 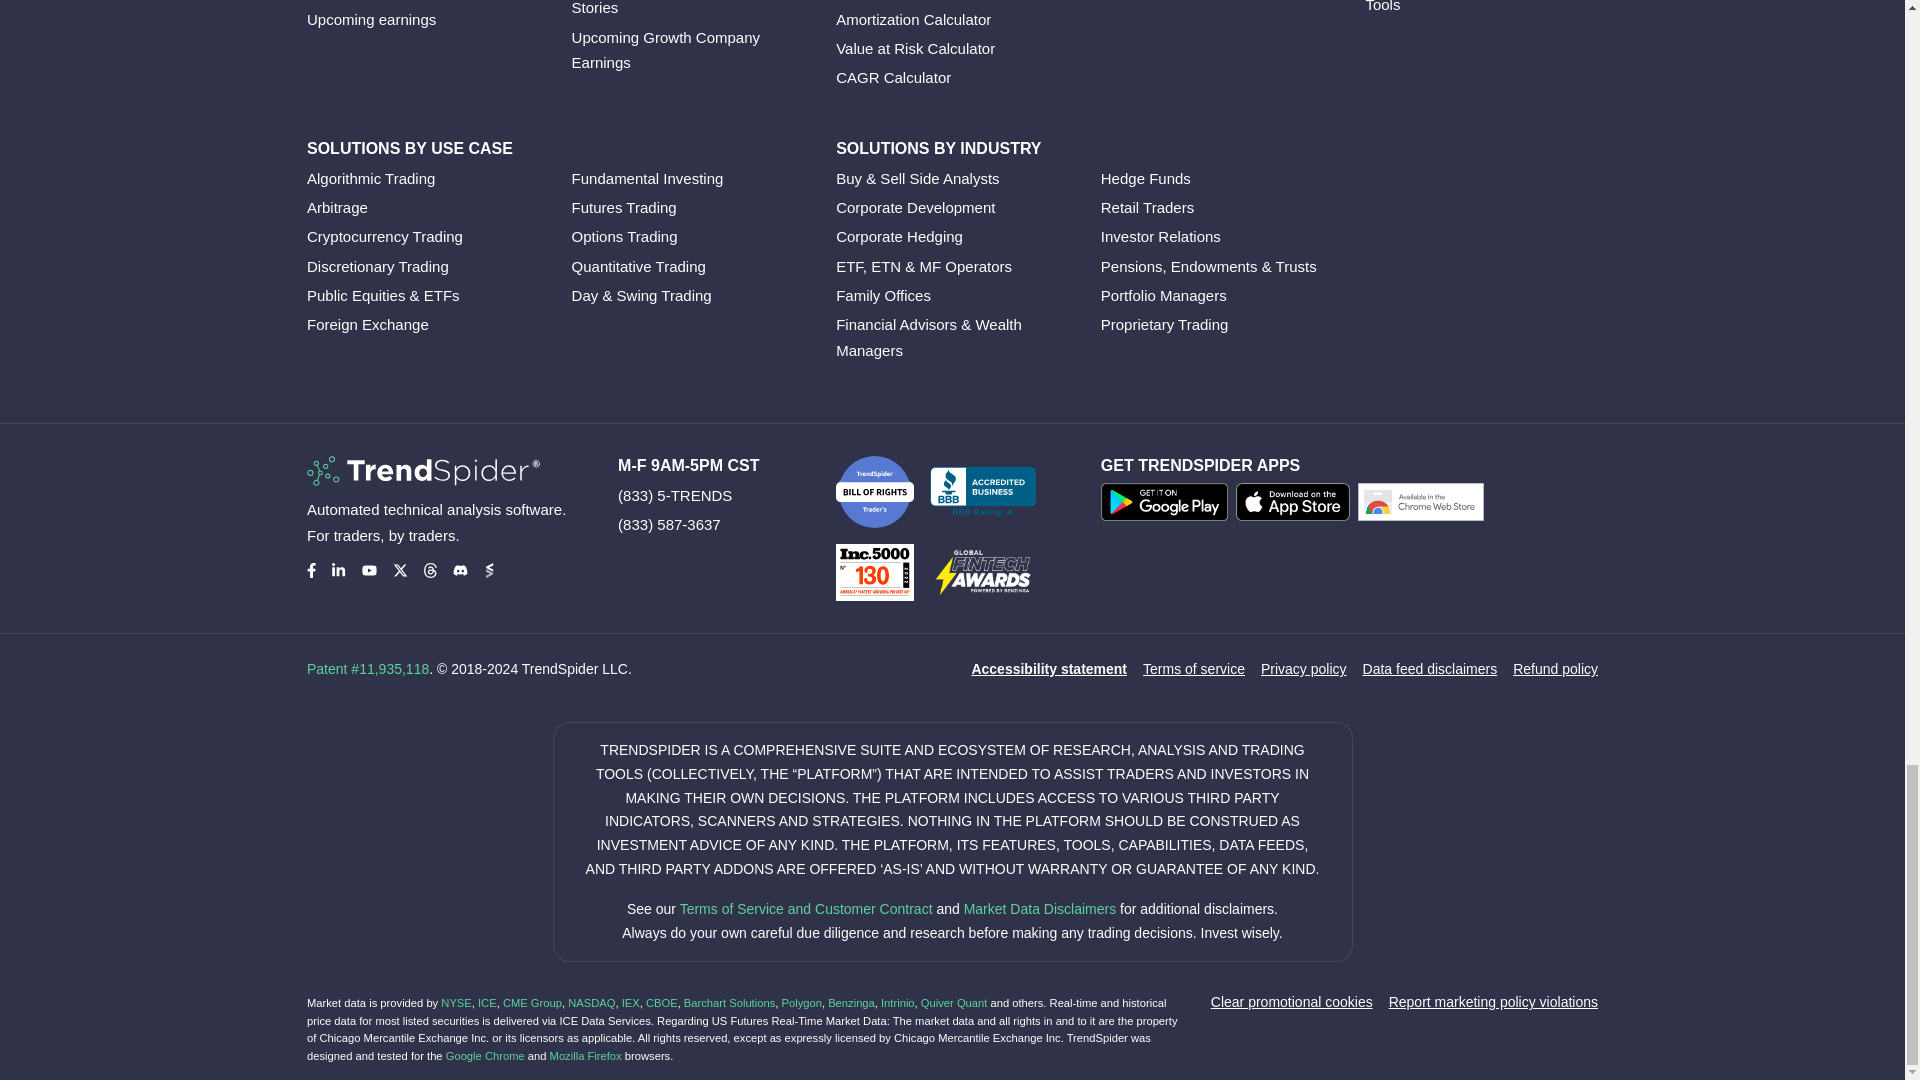 What do you see at coordinates (1168, 506) in the screenshot?
I see `Get TrendSpider App on Google Play` at bounding box center [1168, 506].